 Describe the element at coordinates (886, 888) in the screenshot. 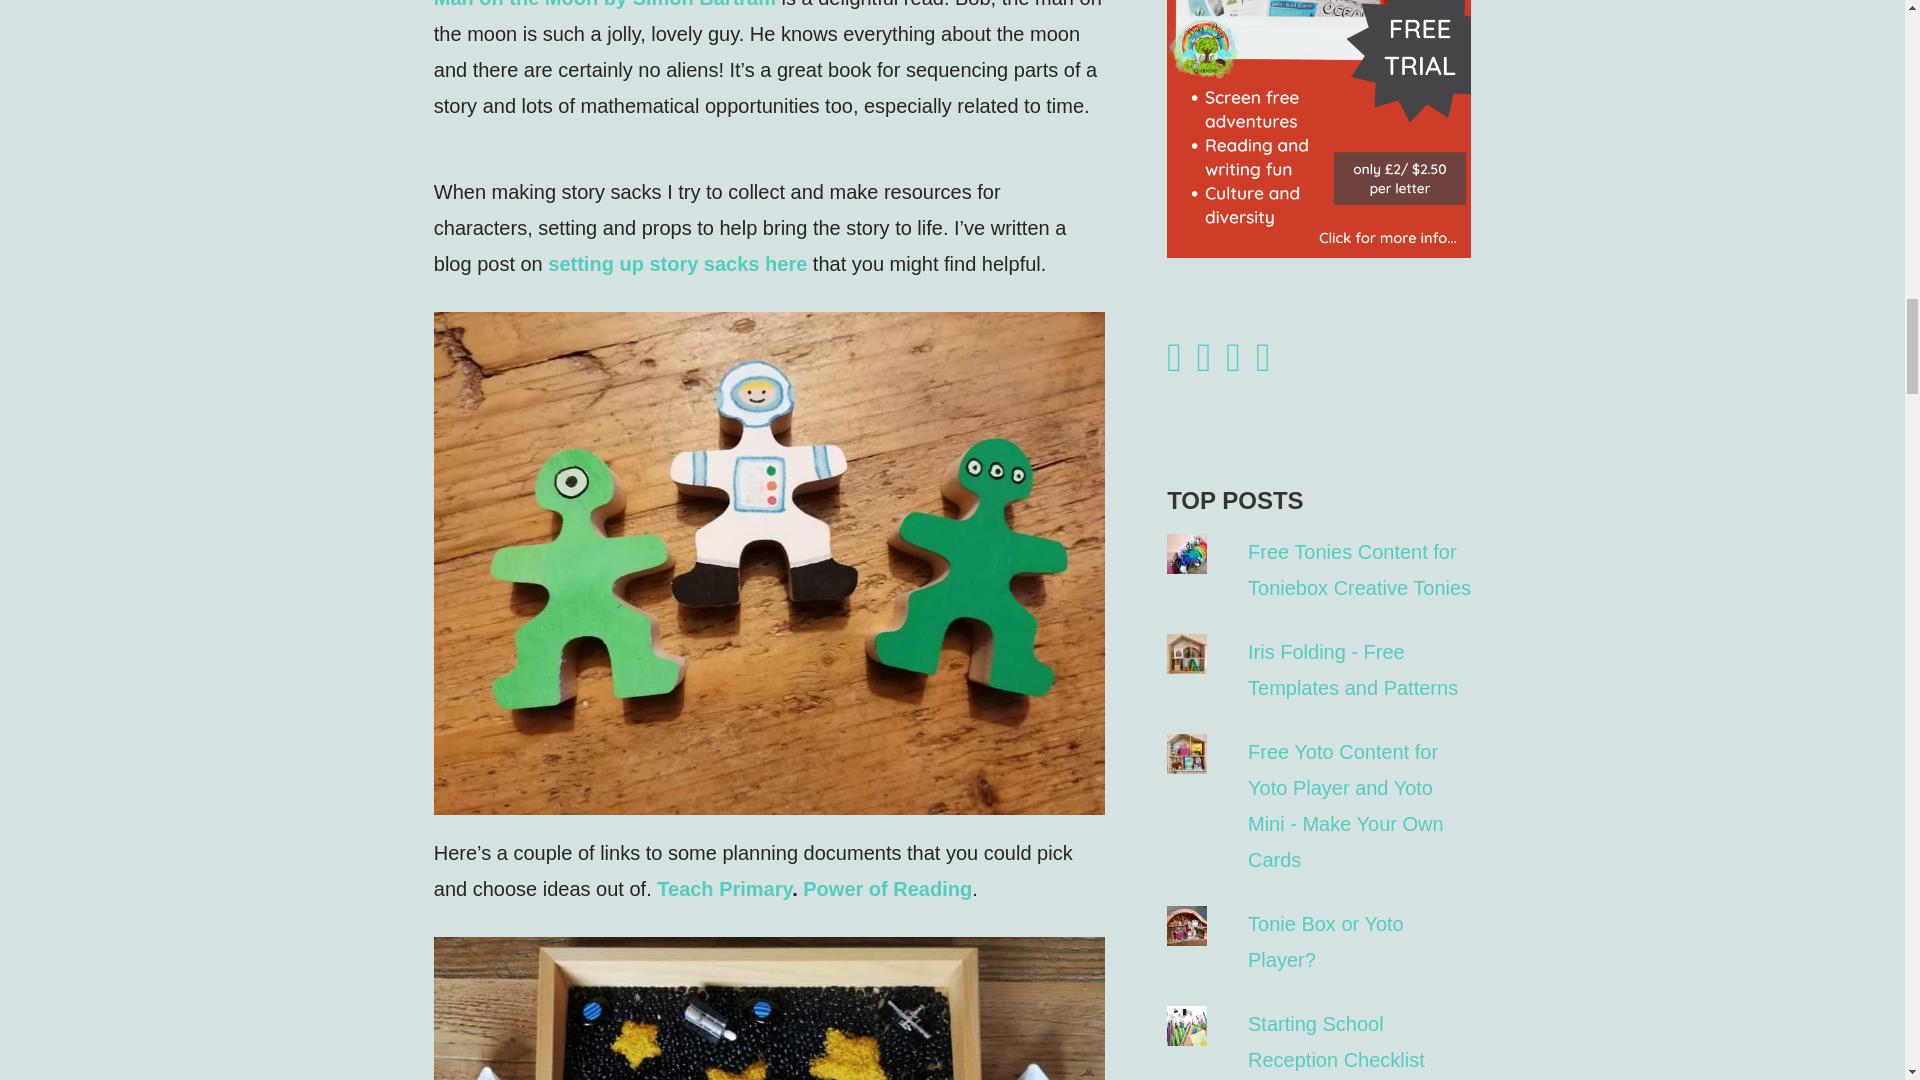

I see `Power of Reading` at that location.